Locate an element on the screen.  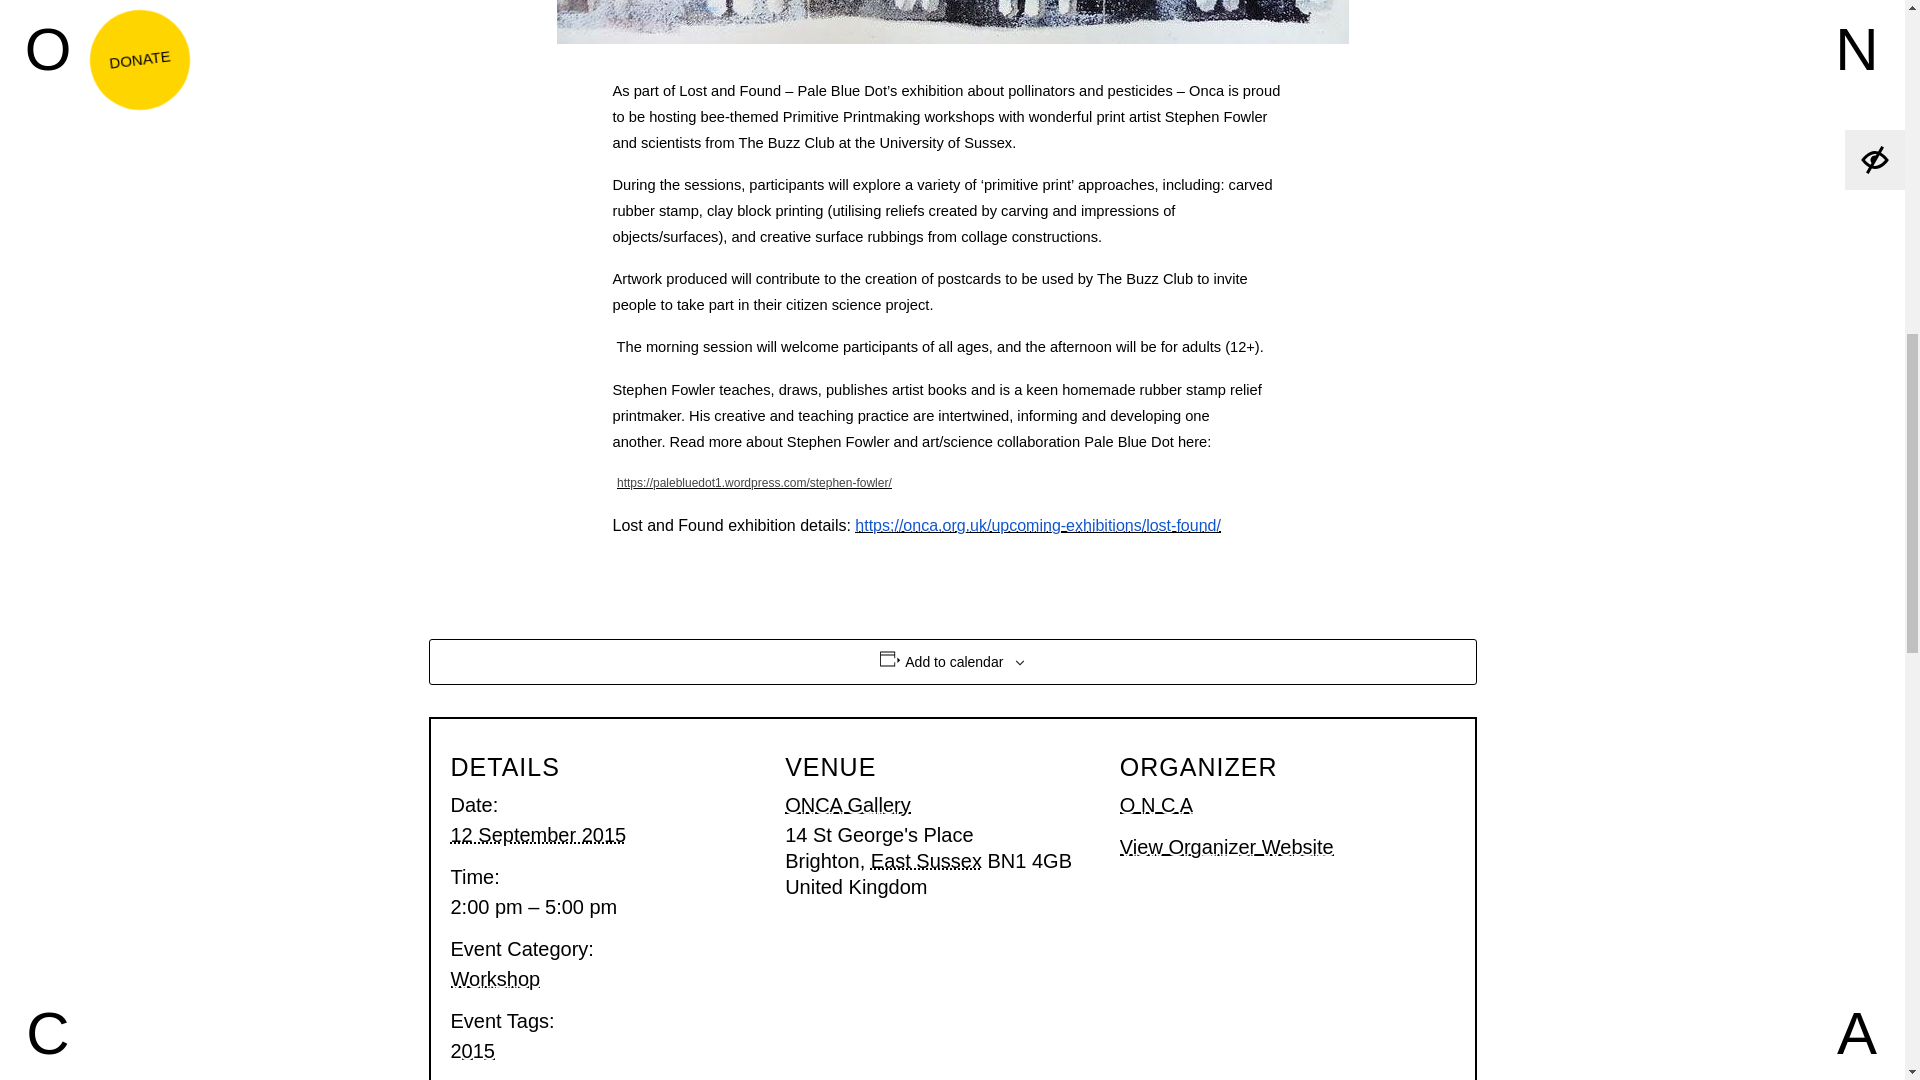
O N C A is located at coordinates (1156, 804).